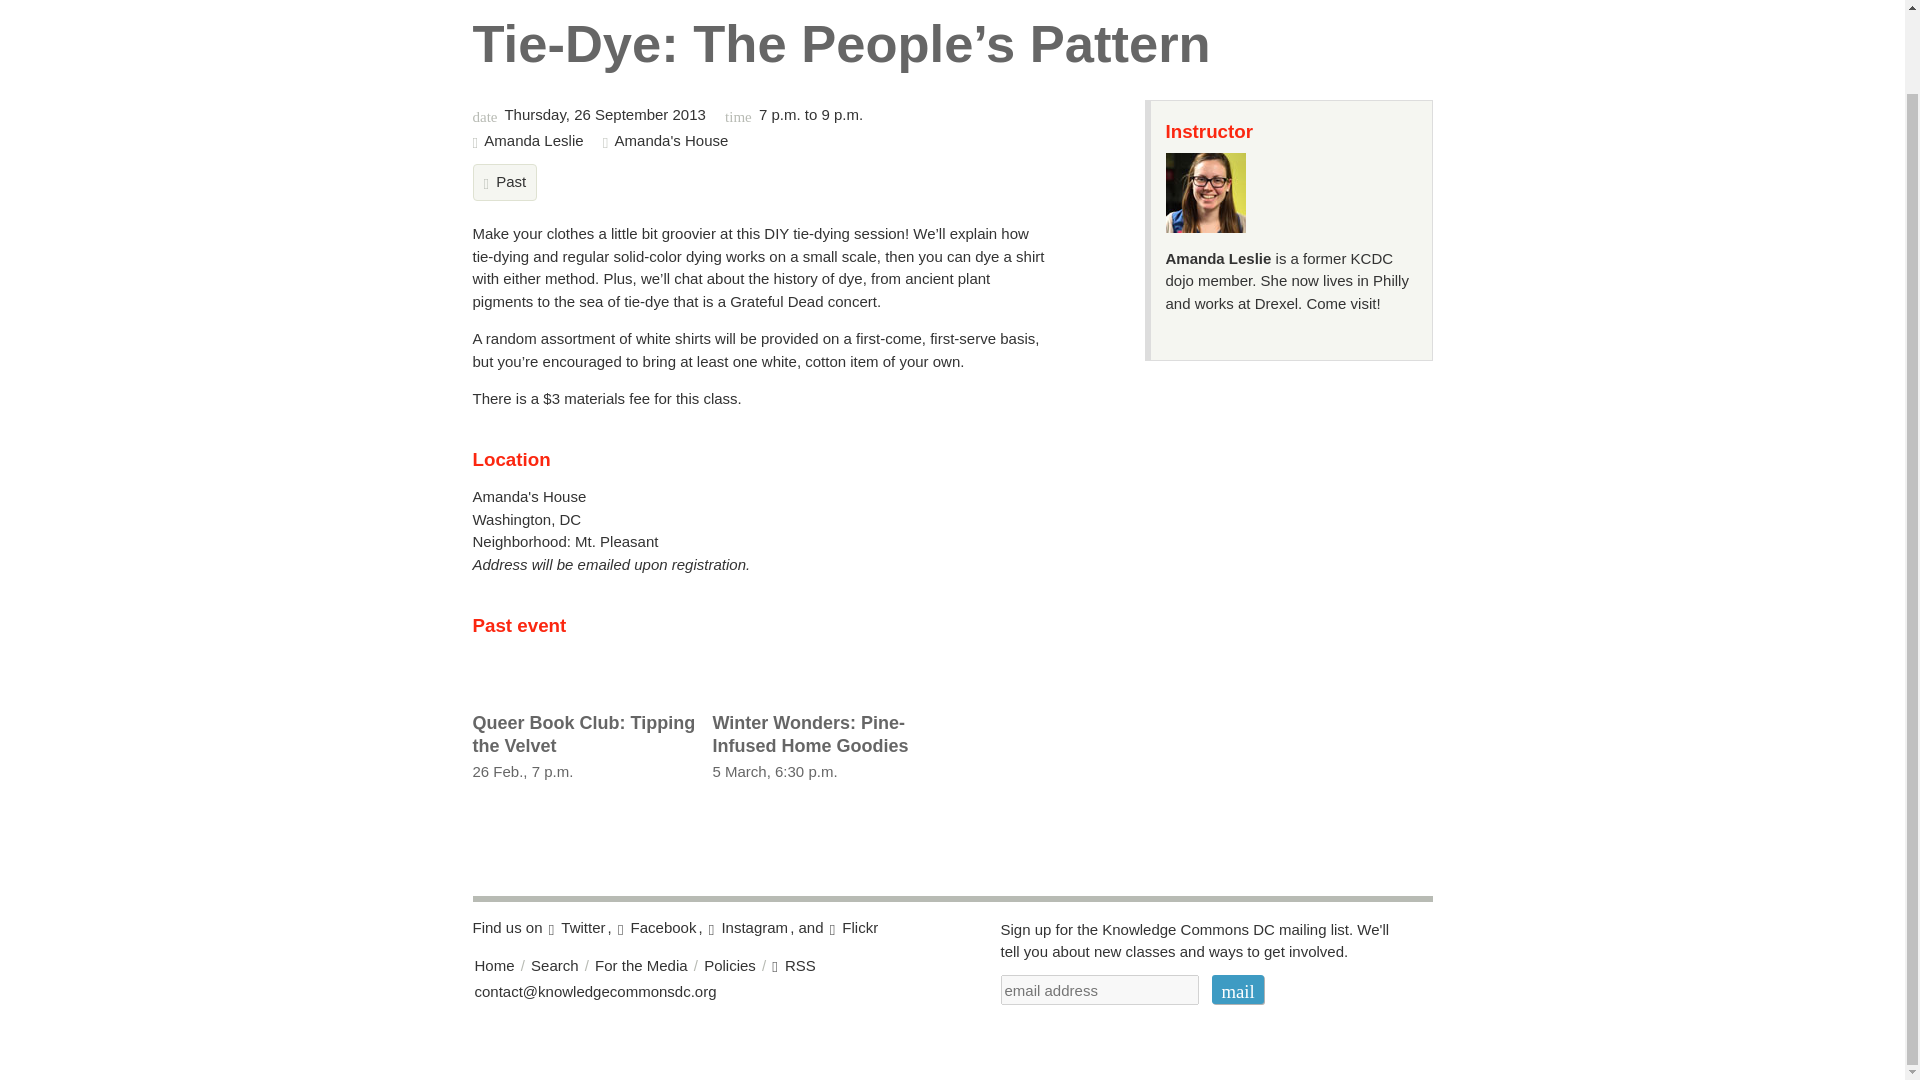  Describe the element at coordinates (1237, 990) in the screenshot. I see `Search` at that location.